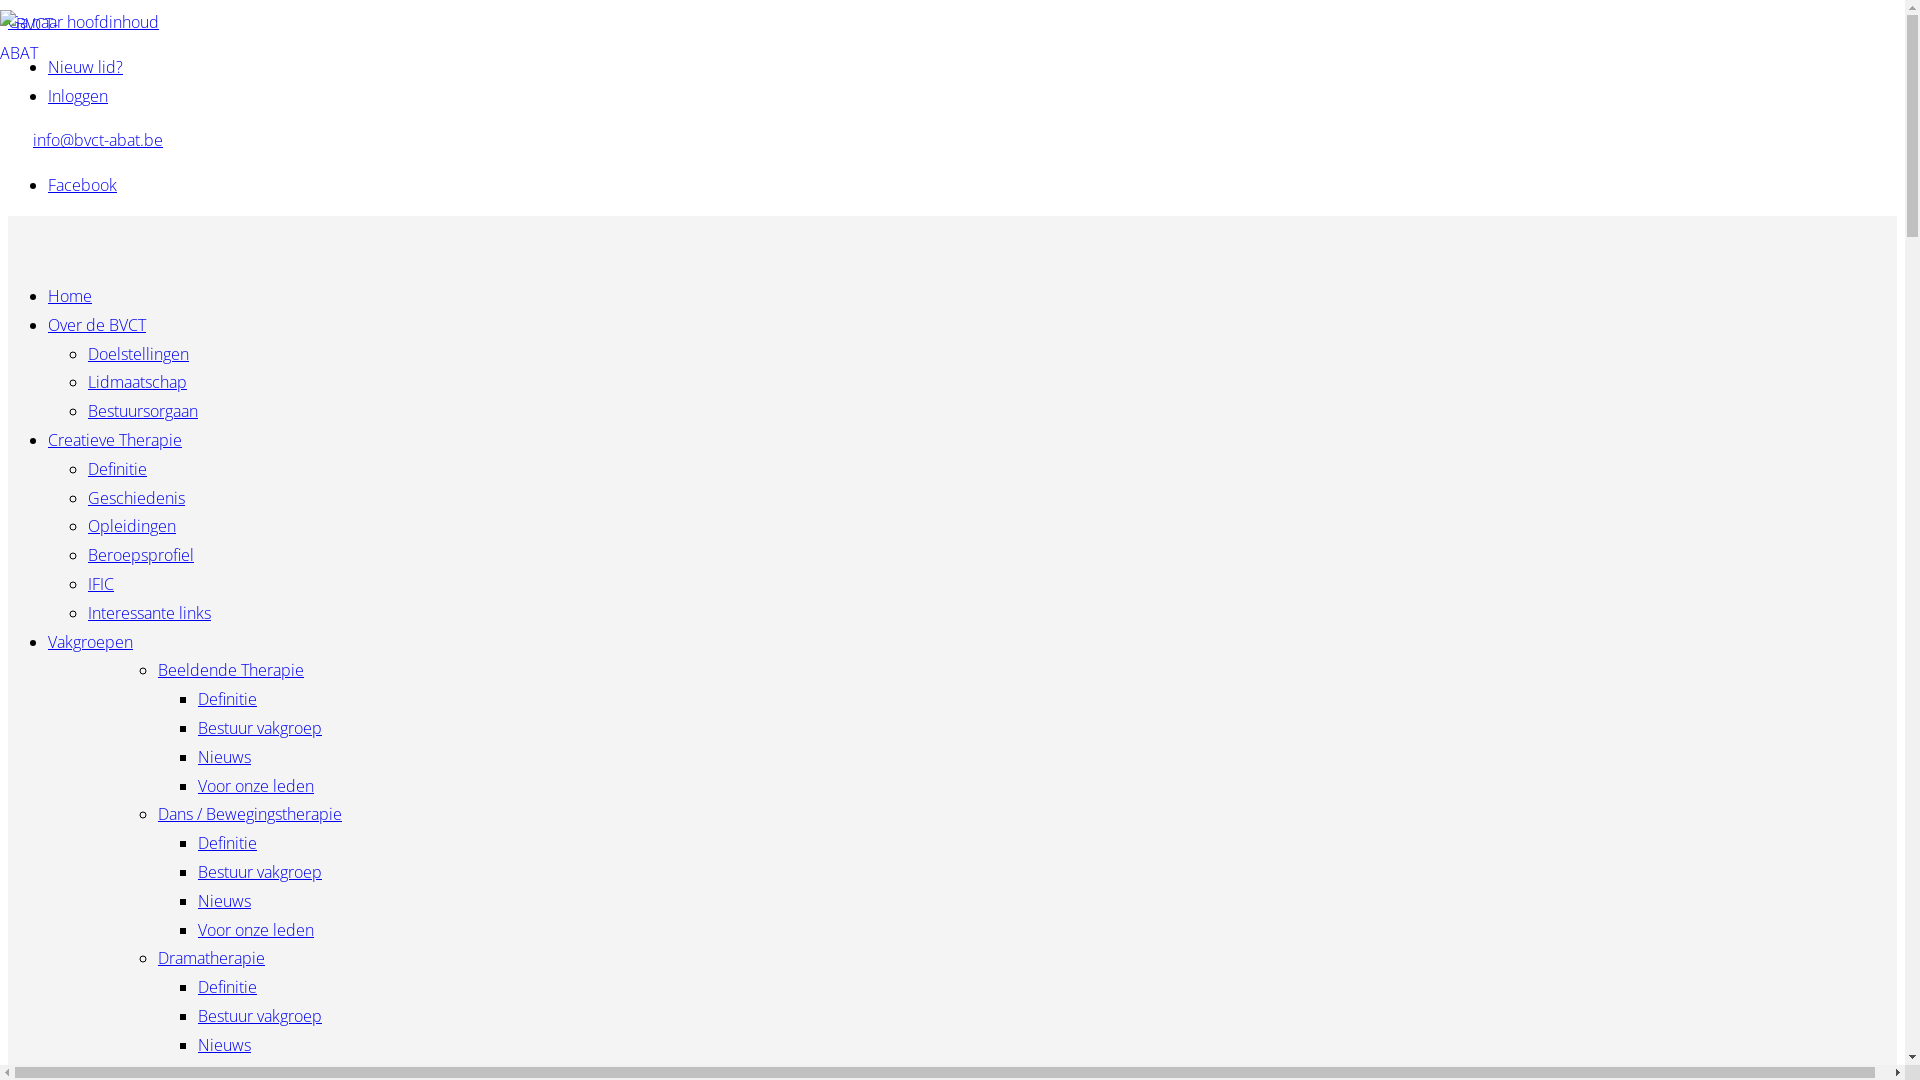  What do you see at coordinates (231, 670) in the screenshot?
I see `Beeldende Therapie` at bounding box center [231, 670].